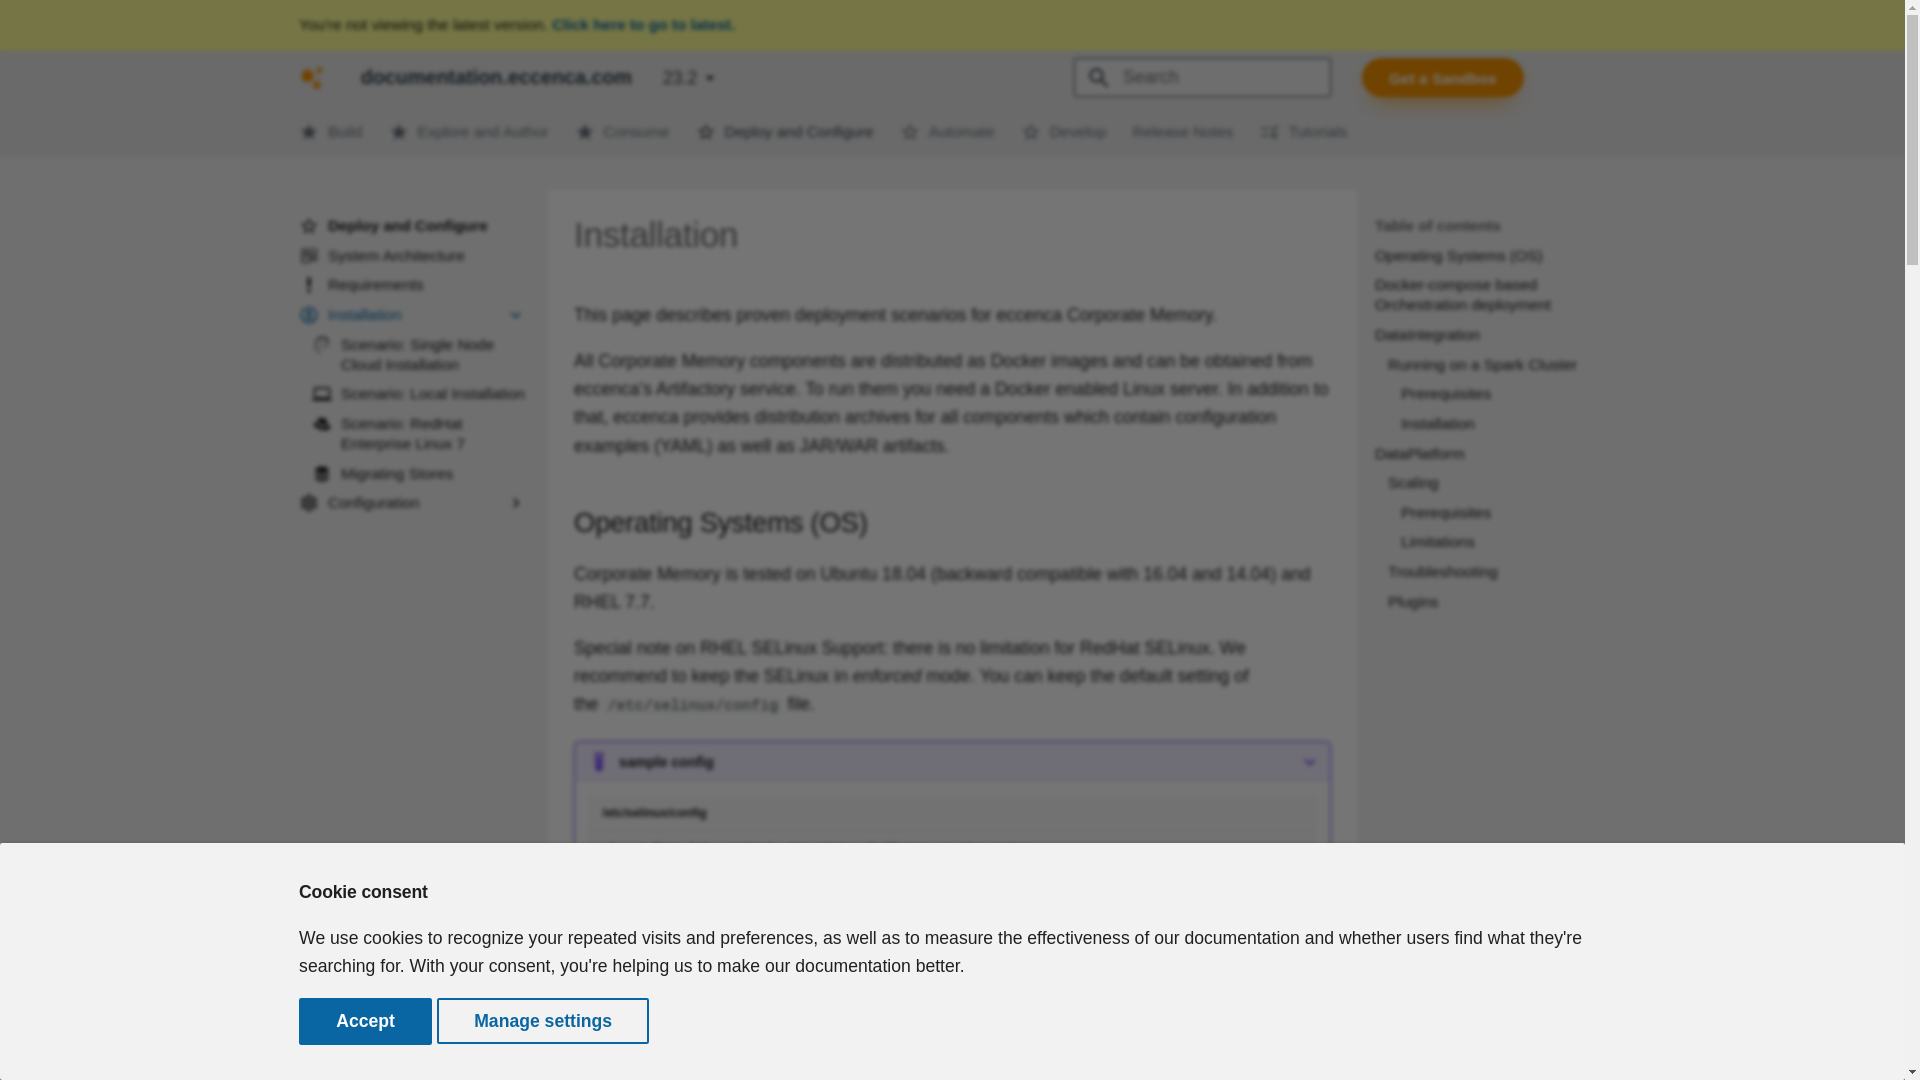 Image resolution: width=1920 pixels, height=1080 pixels. Describe the element at coordinates (467, 130) in the screenshot. I see `Explore and Author` at that location.